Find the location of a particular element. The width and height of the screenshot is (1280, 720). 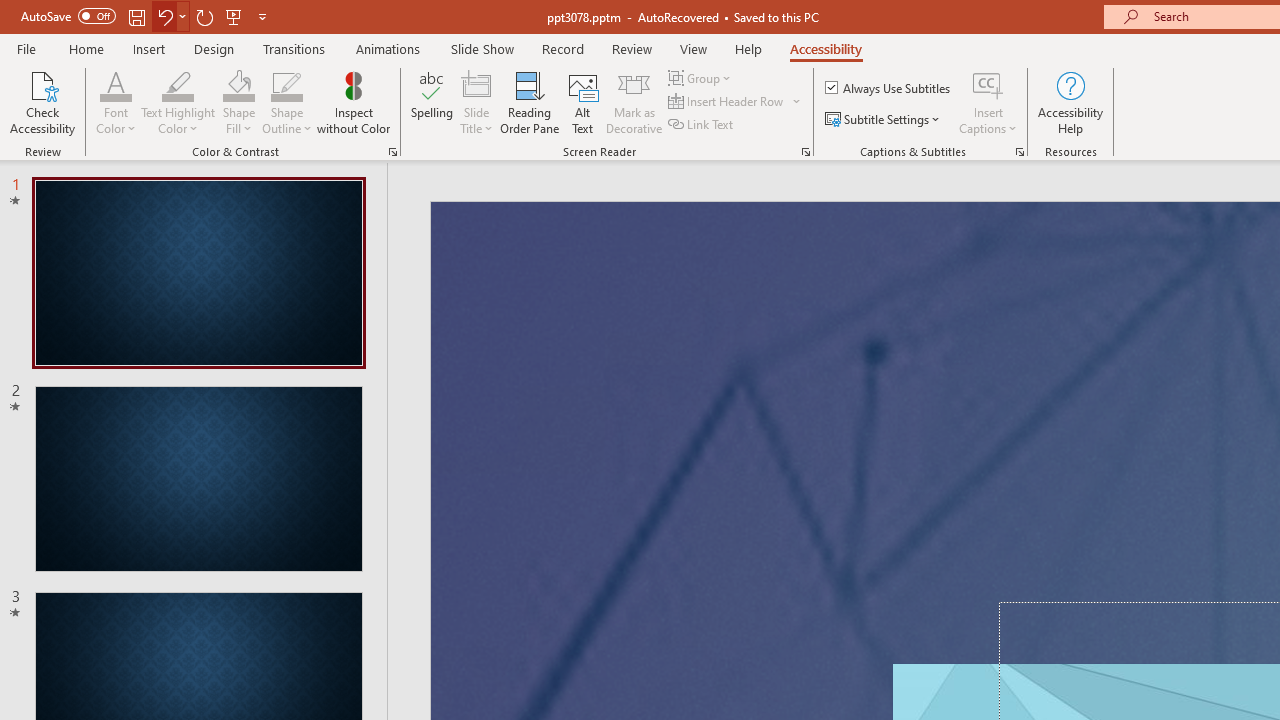

Insert Header Row is located at coordinates (727, 102).